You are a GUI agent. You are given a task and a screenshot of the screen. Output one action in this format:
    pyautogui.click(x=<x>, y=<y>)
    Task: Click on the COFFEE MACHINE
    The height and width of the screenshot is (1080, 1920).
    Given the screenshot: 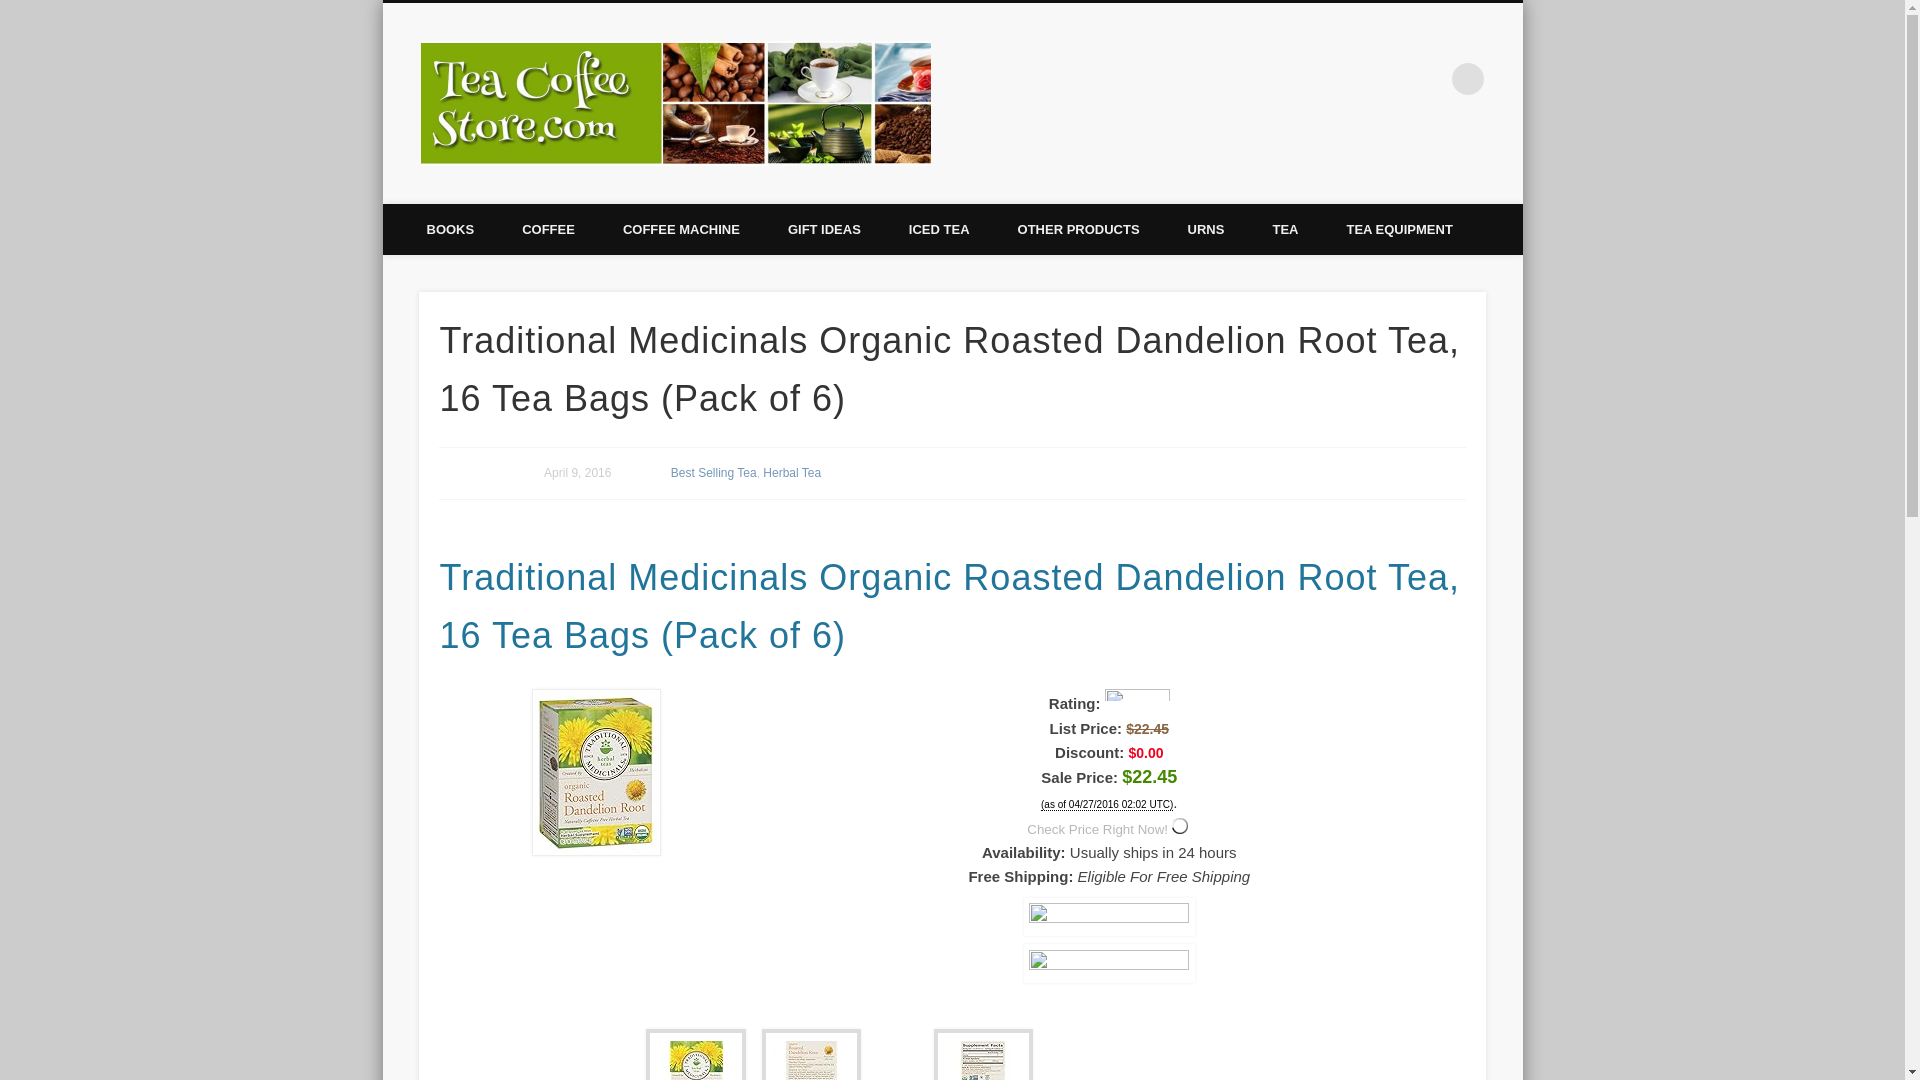 What is the action you would take?
    pyautogui.click(x=682, y=229)
    